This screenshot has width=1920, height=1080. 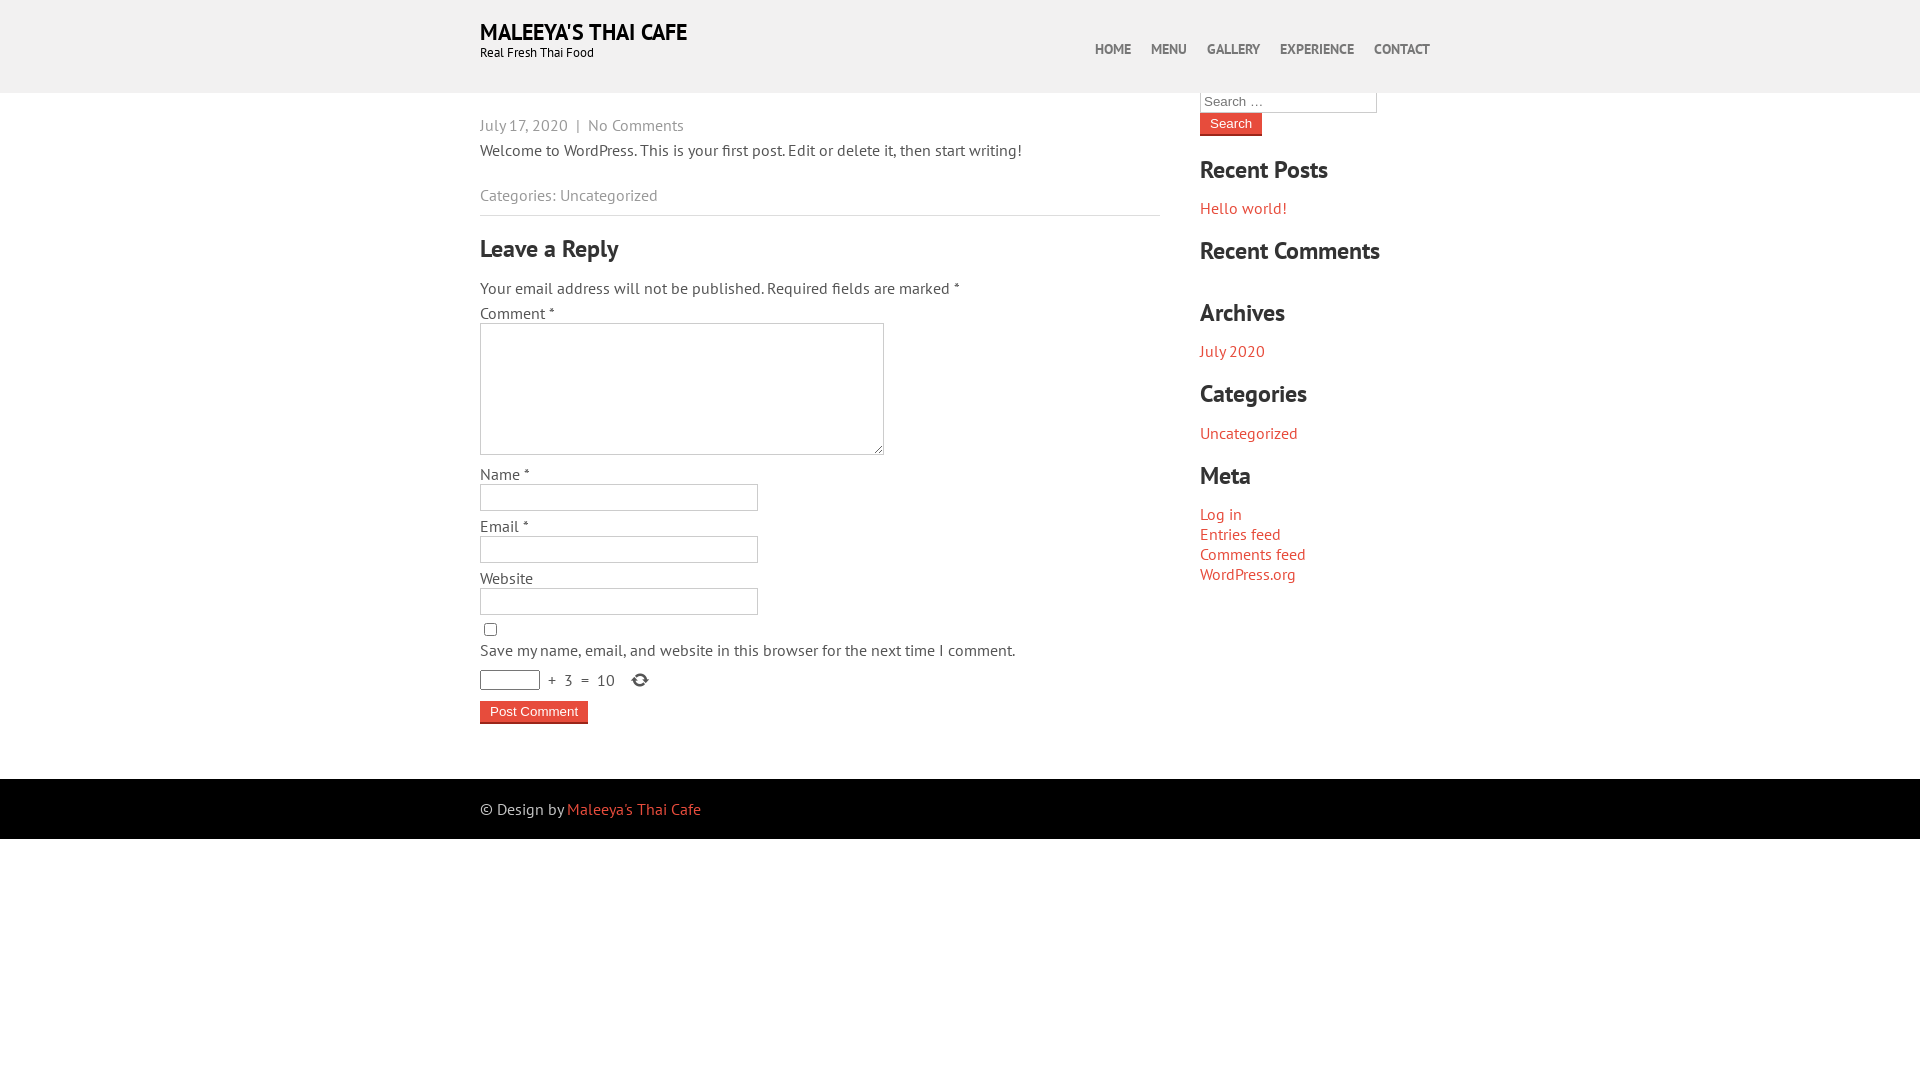 What do you see at coordinates (1240, 534) in the screenshot?
I see `Entries feed` at bounding box center [1240, 534].